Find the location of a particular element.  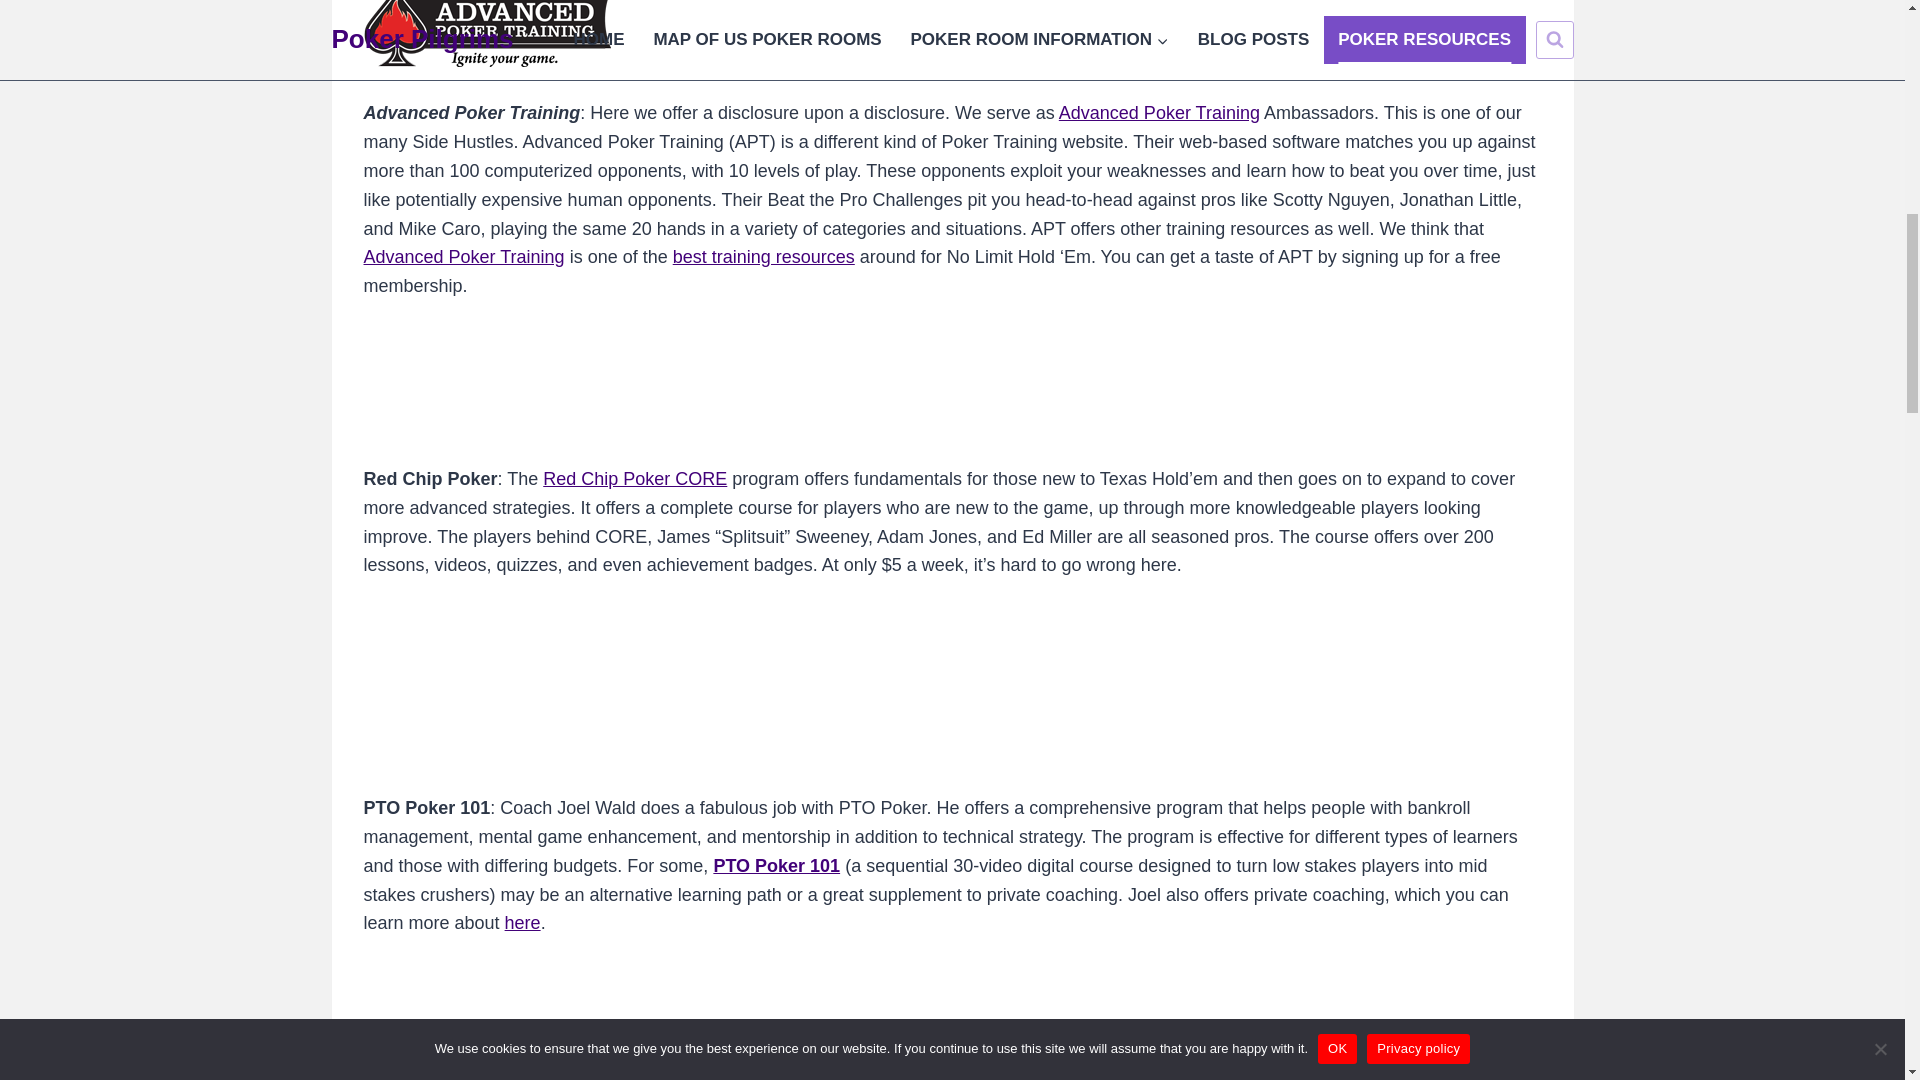

Advanced Poker Training is located at coordinates (1159, 112).